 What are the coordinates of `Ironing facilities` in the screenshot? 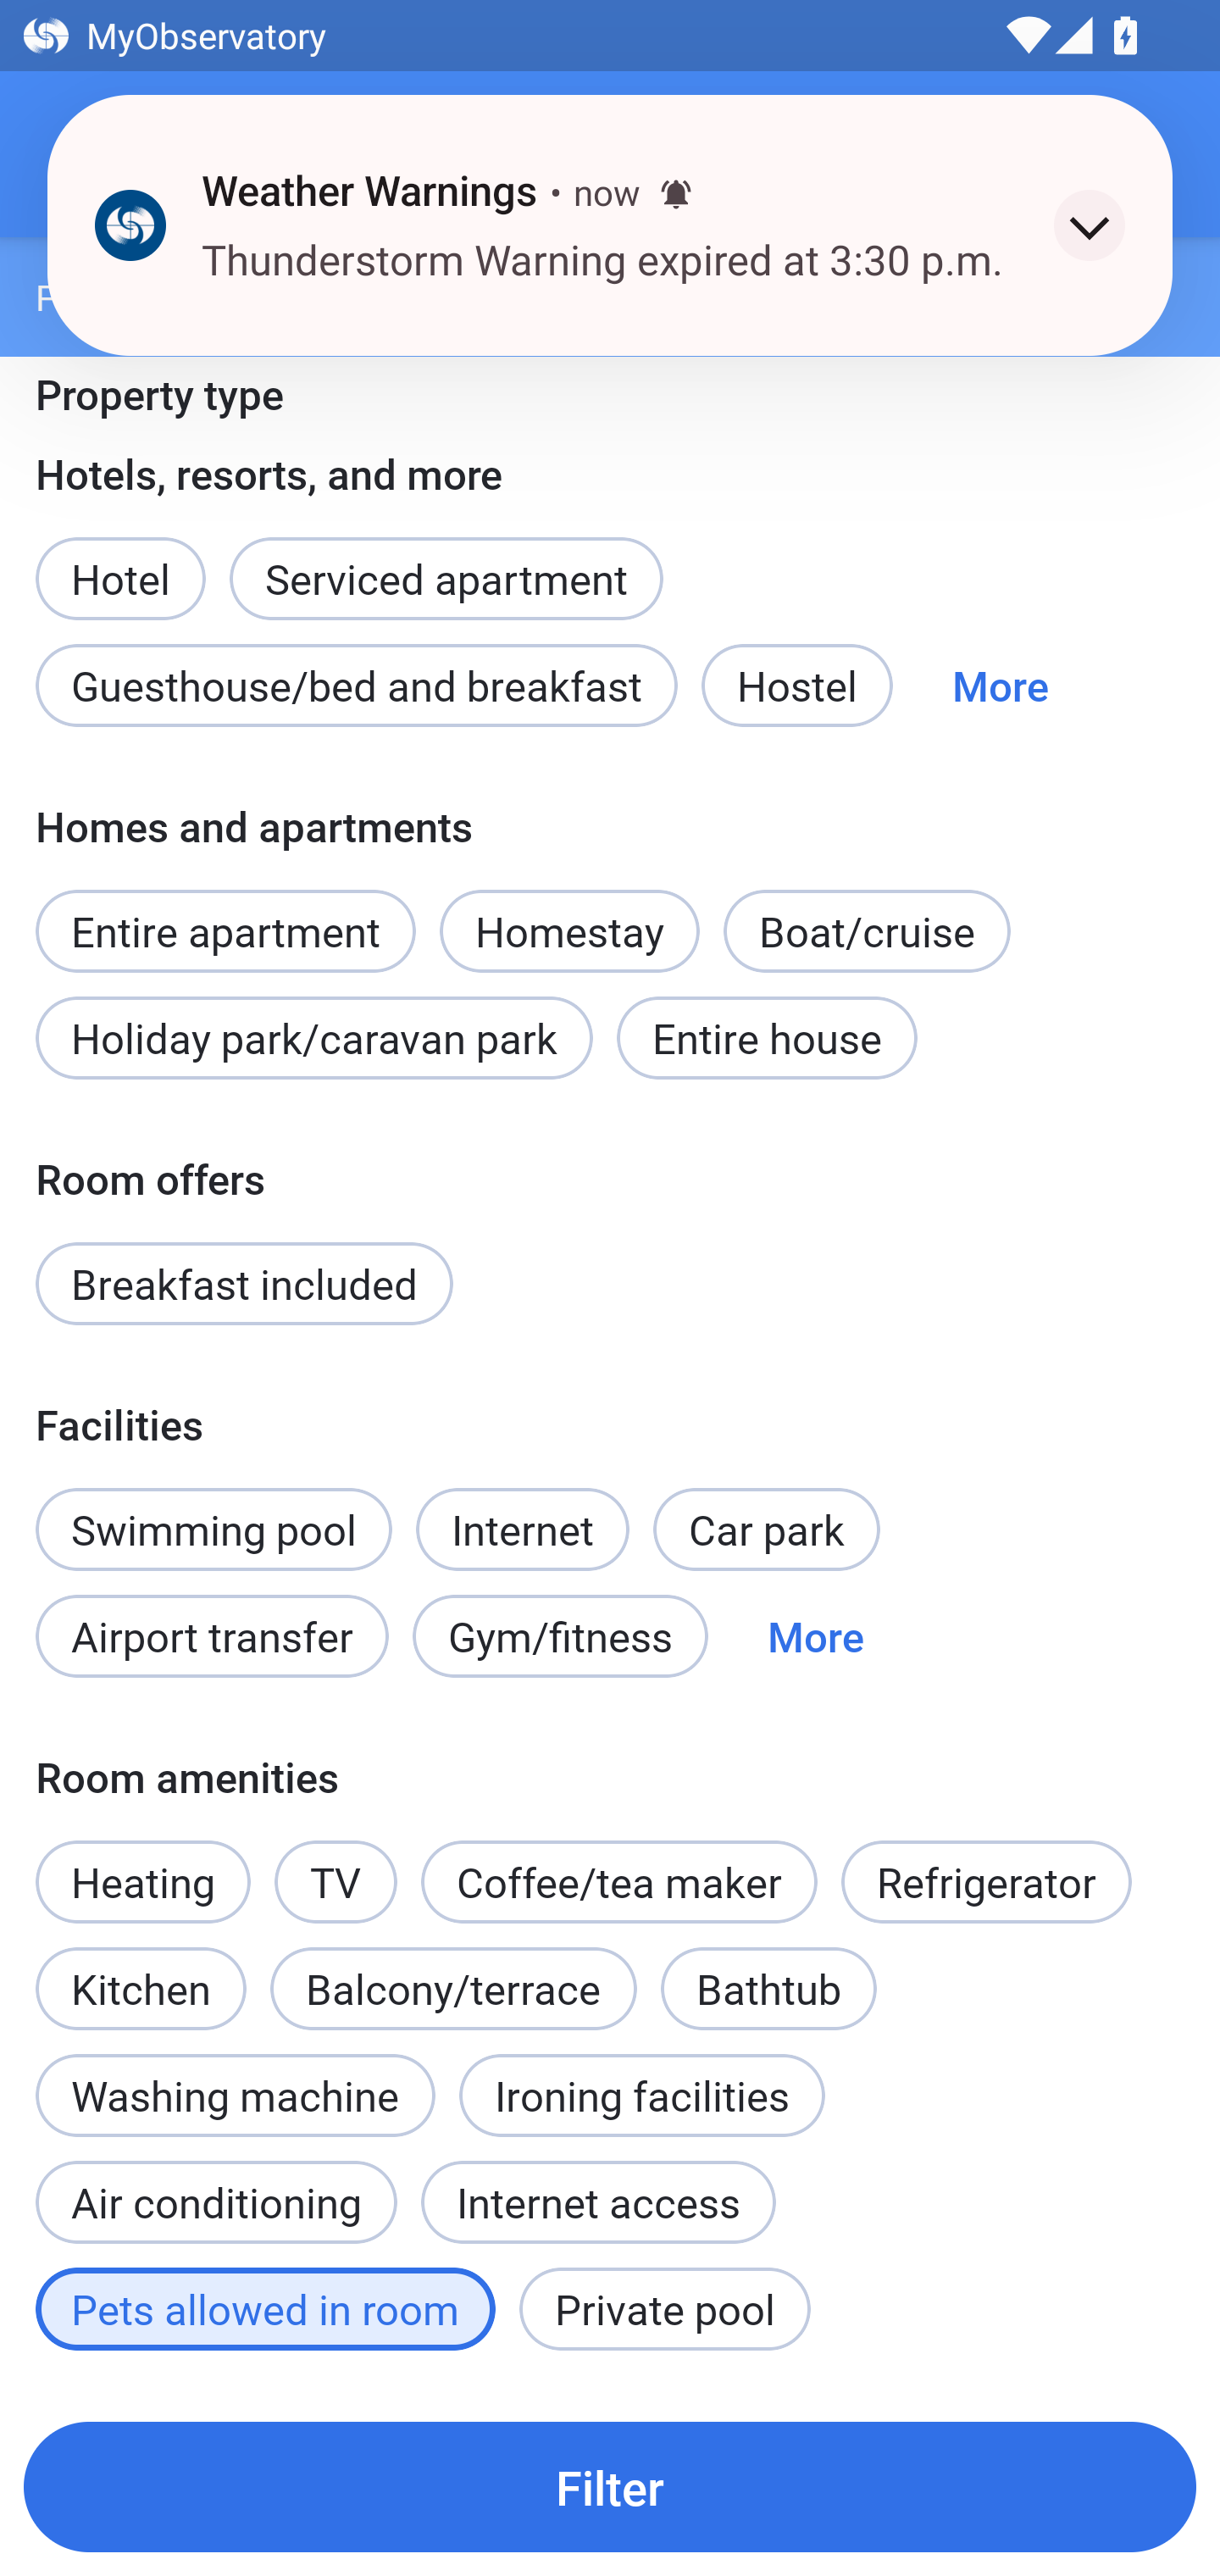 It's located at (641, 2095).